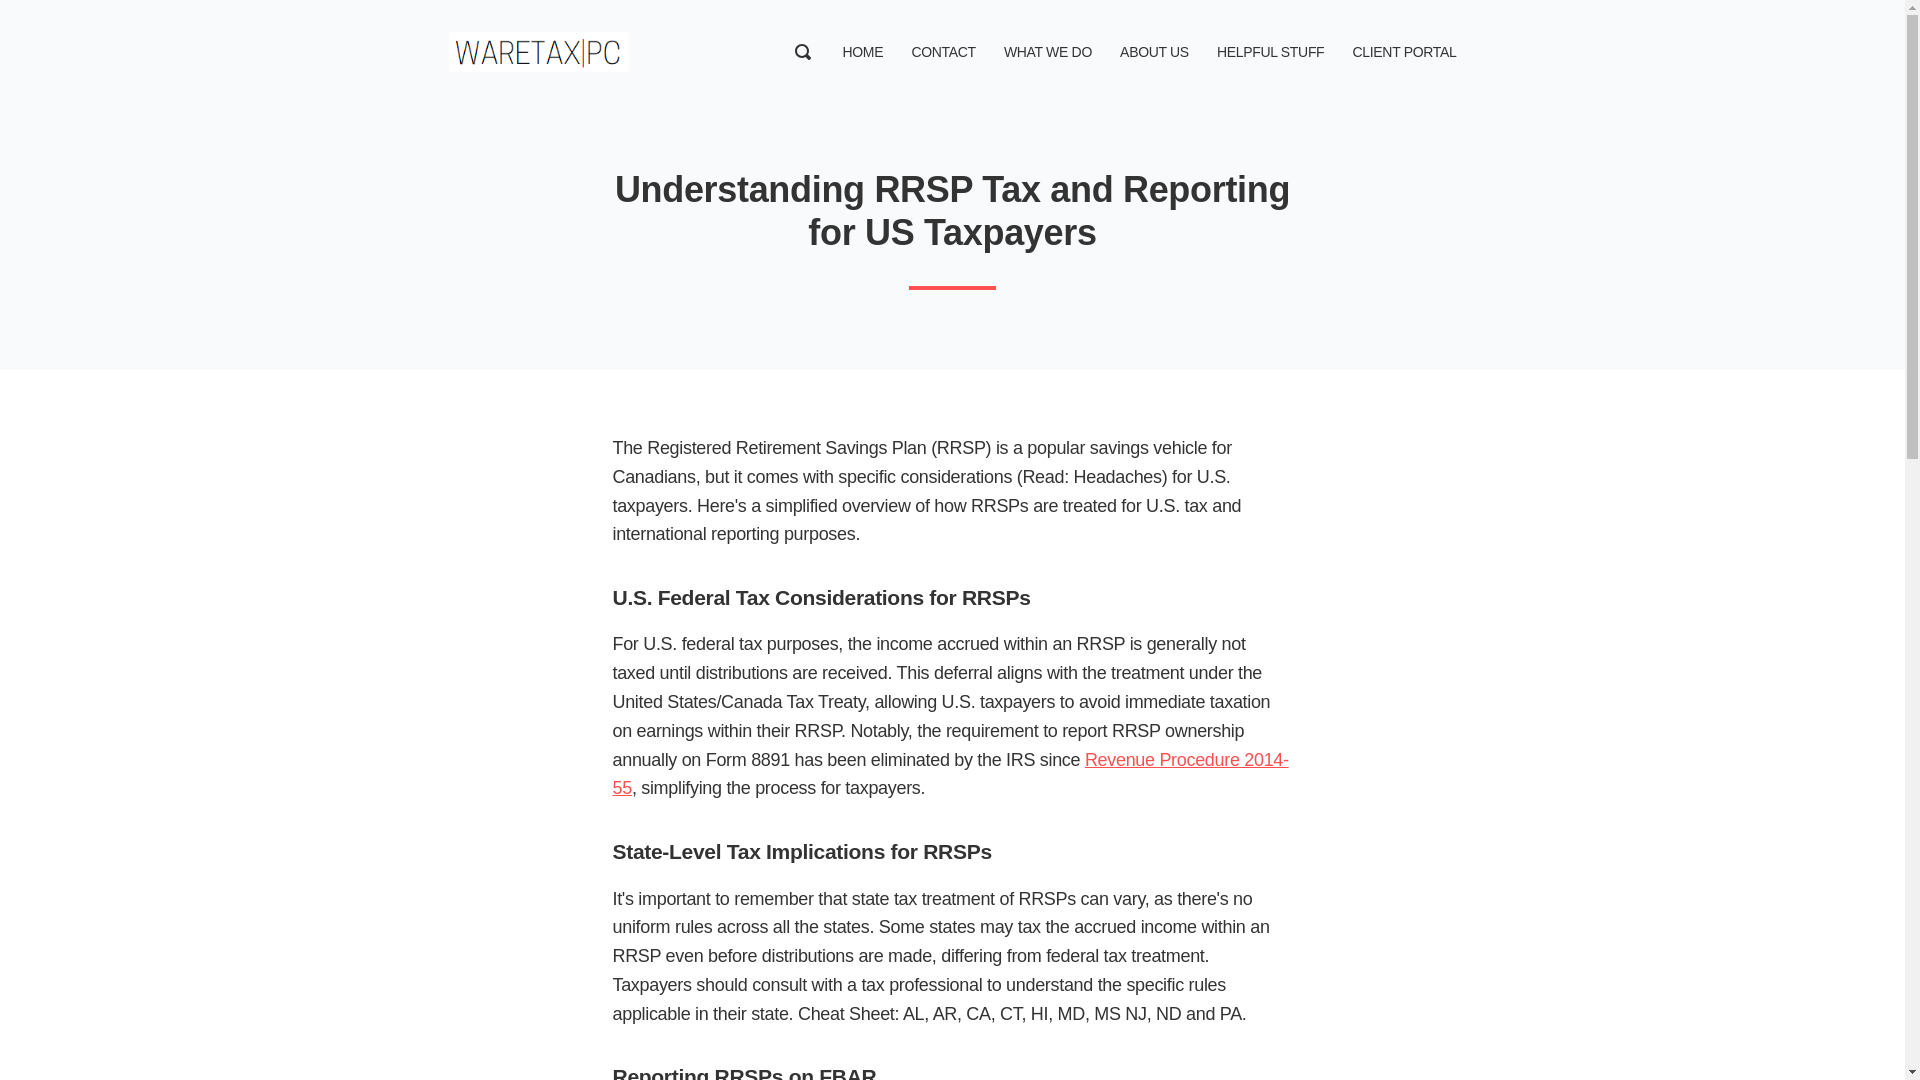 Image resolution: width=1920 pixels, height=1080 pixels. Describe the element at coordinates (950, 774) in the screenshot. I see `Revenue Procedure 2014-55` at that location.